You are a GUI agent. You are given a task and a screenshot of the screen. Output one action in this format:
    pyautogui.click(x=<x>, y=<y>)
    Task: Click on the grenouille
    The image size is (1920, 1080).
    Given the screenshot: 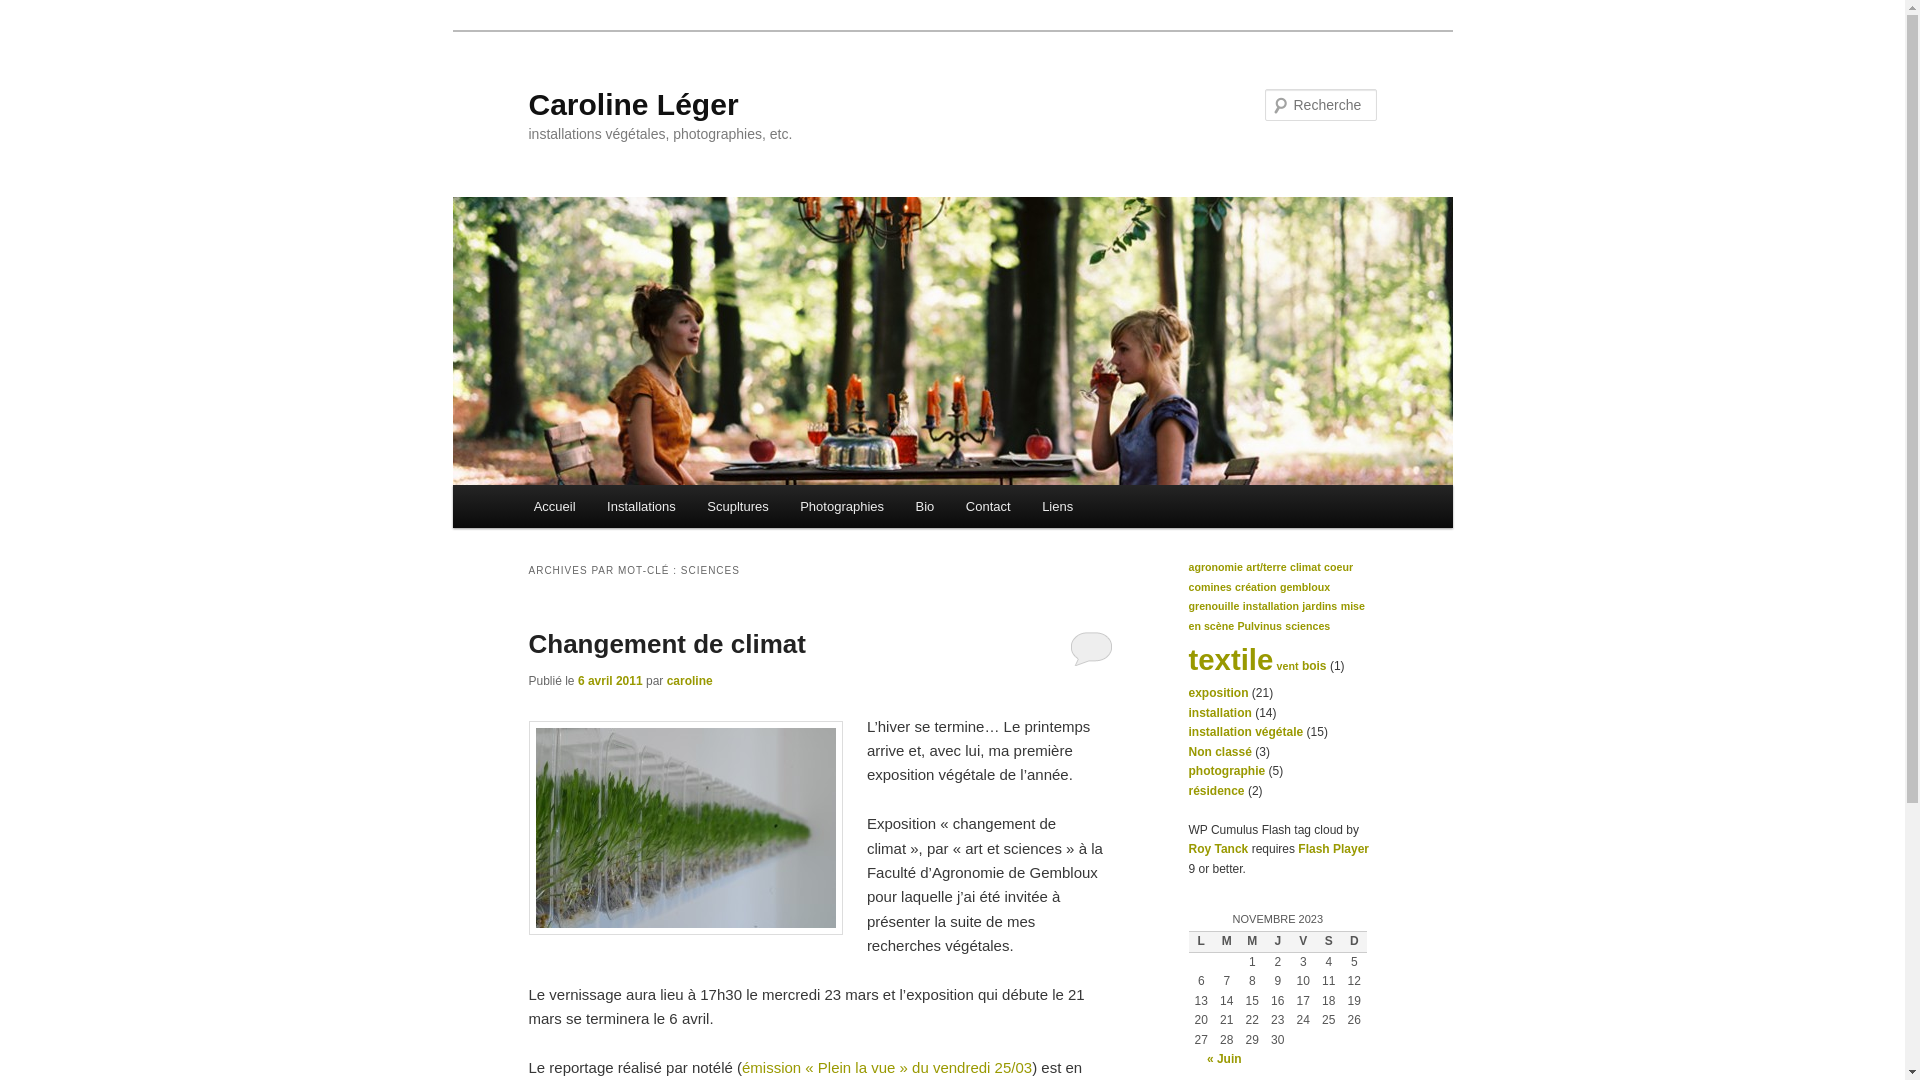 What is the action you would take?
    pyautogui.click(x=1214, y=606)
    